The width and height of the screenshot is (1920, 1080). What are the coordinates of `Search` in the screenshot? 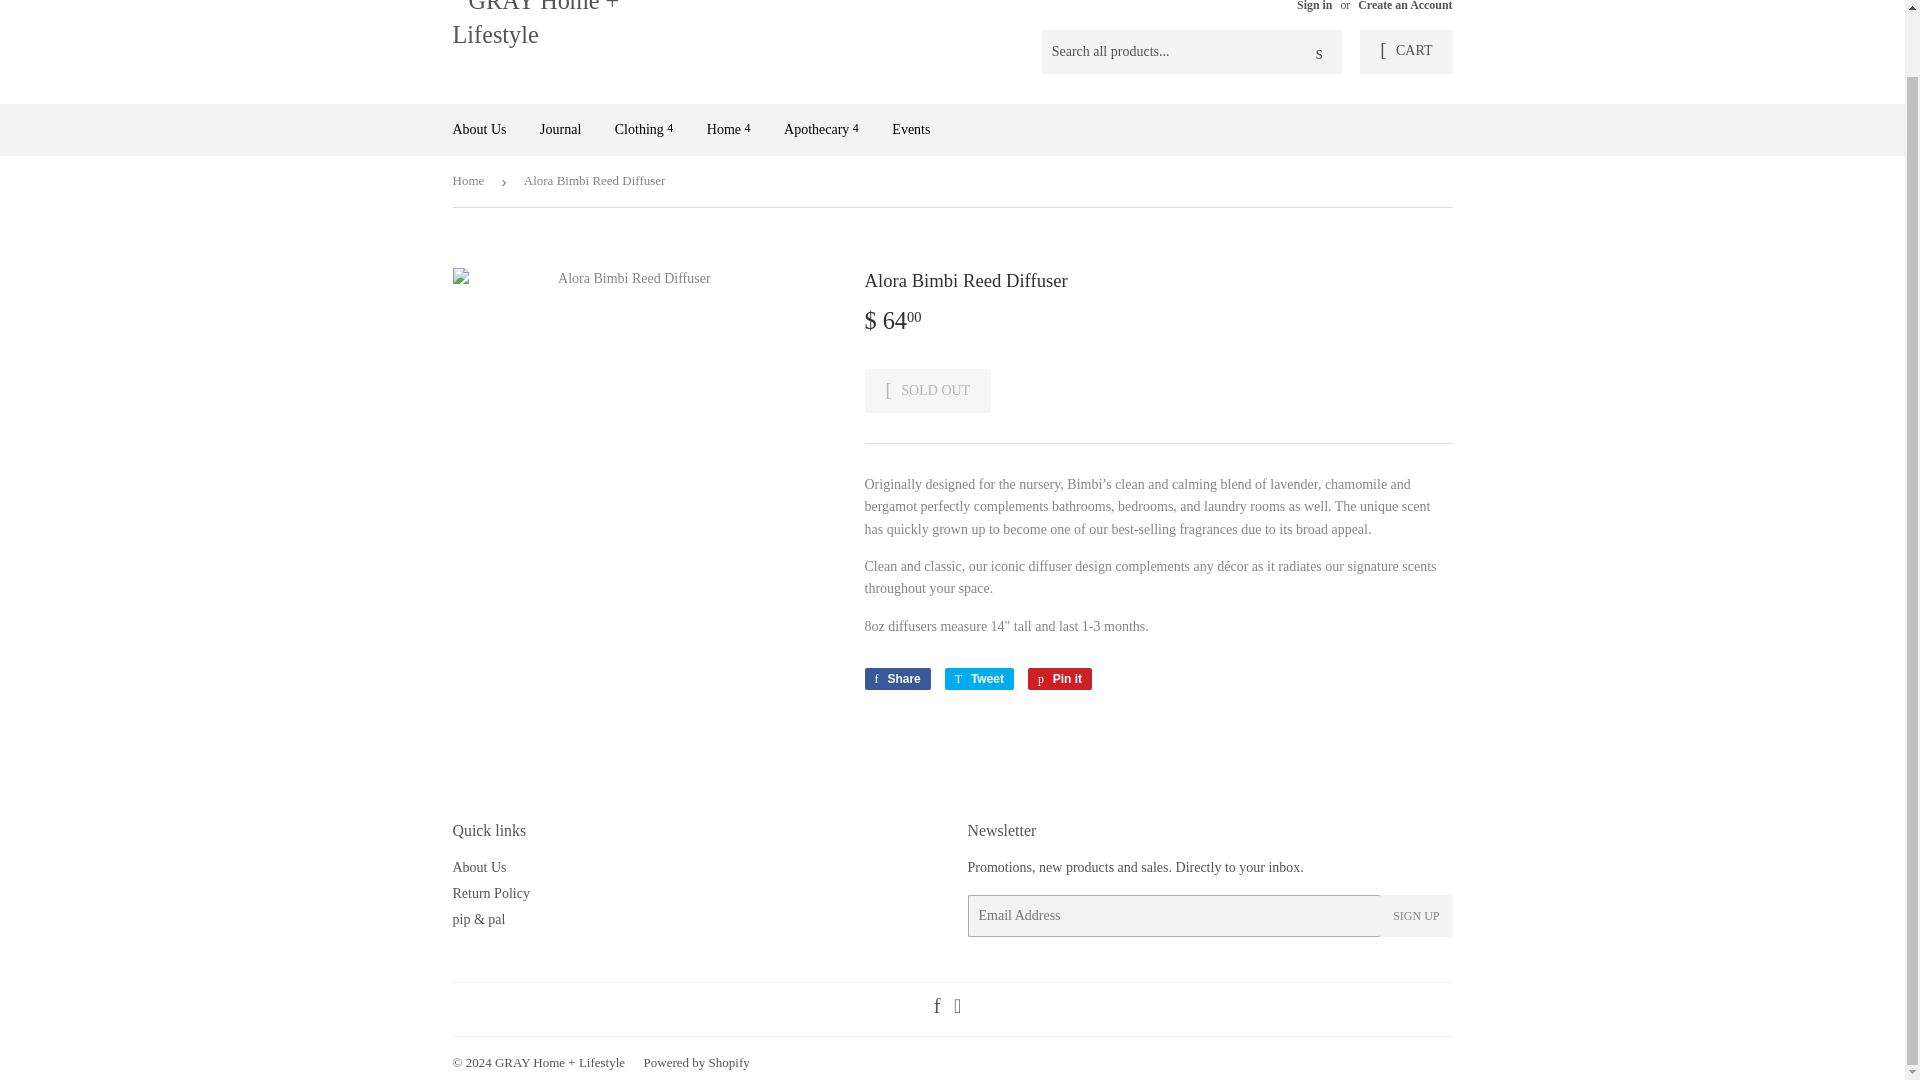 It's located at (1320, 53).